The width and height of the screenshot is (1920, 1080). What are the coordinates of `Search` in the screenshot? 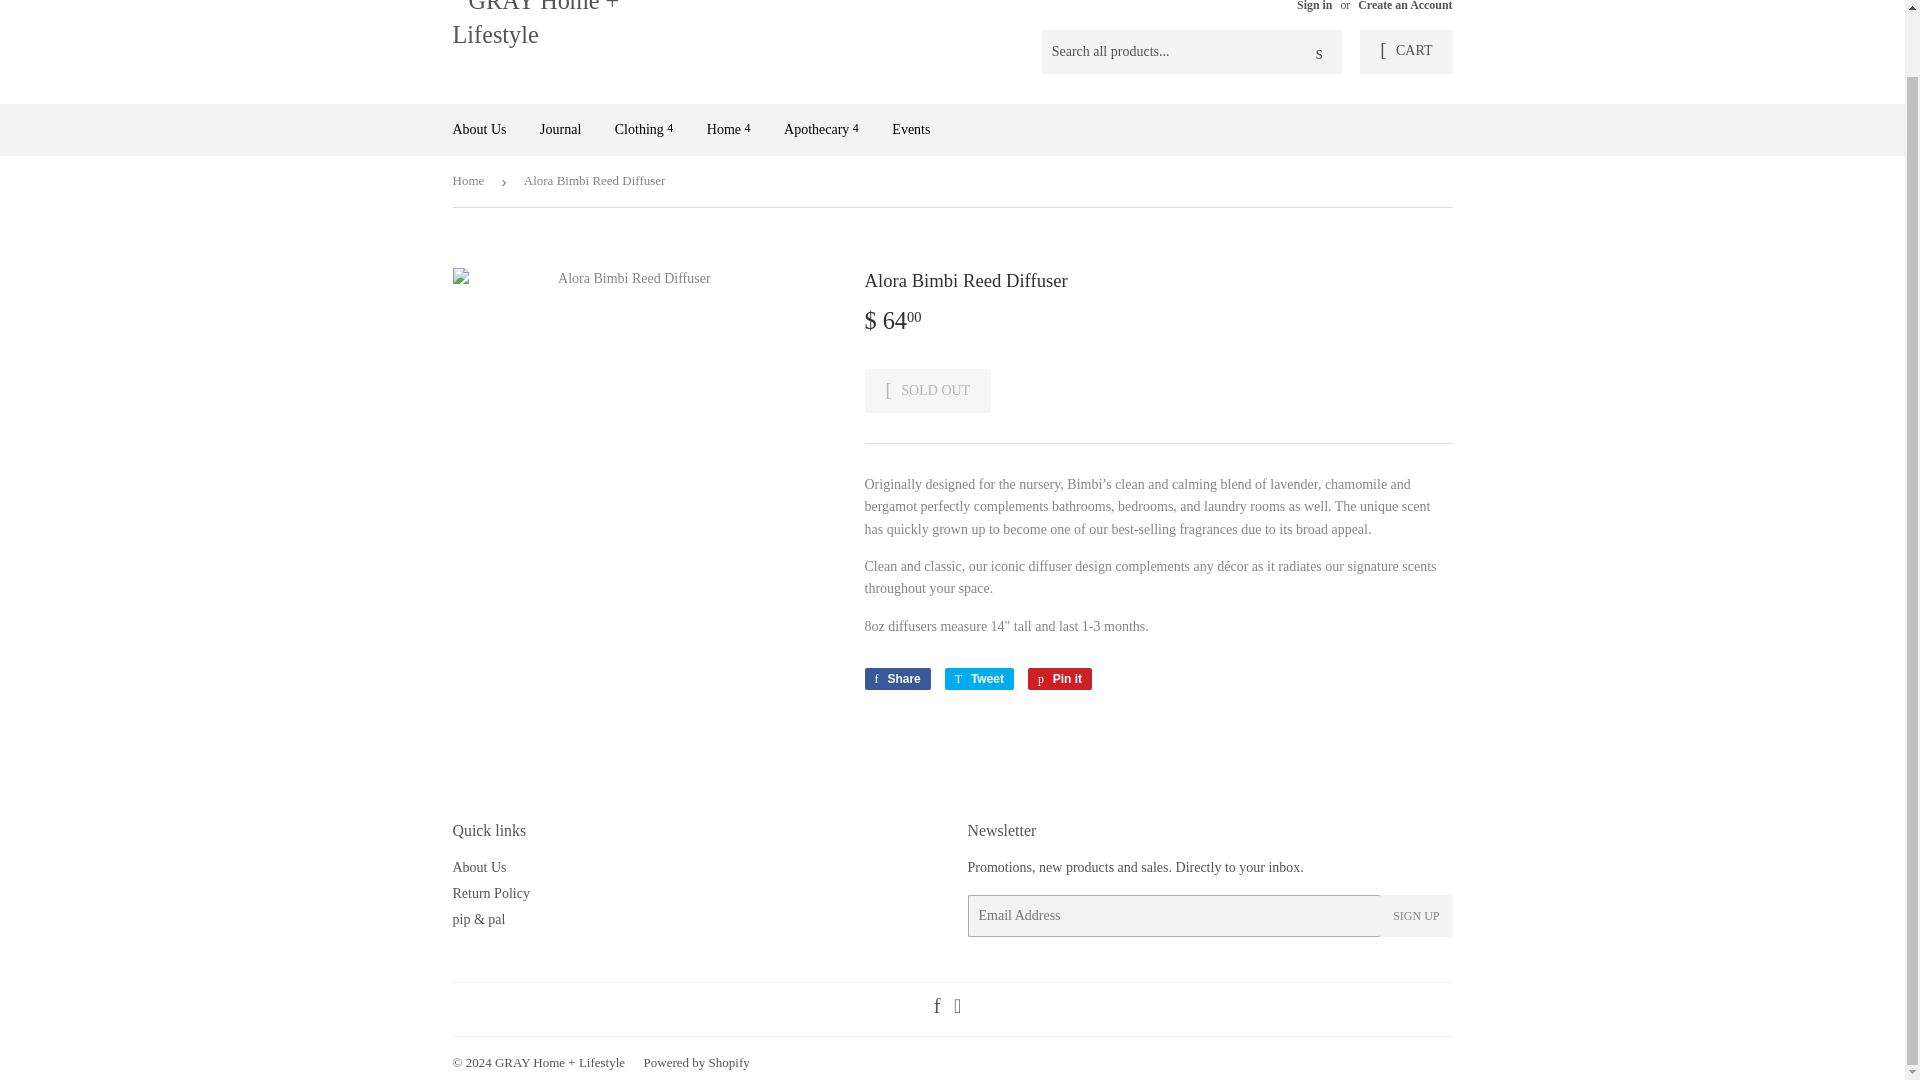 It's located at (1320, 53).